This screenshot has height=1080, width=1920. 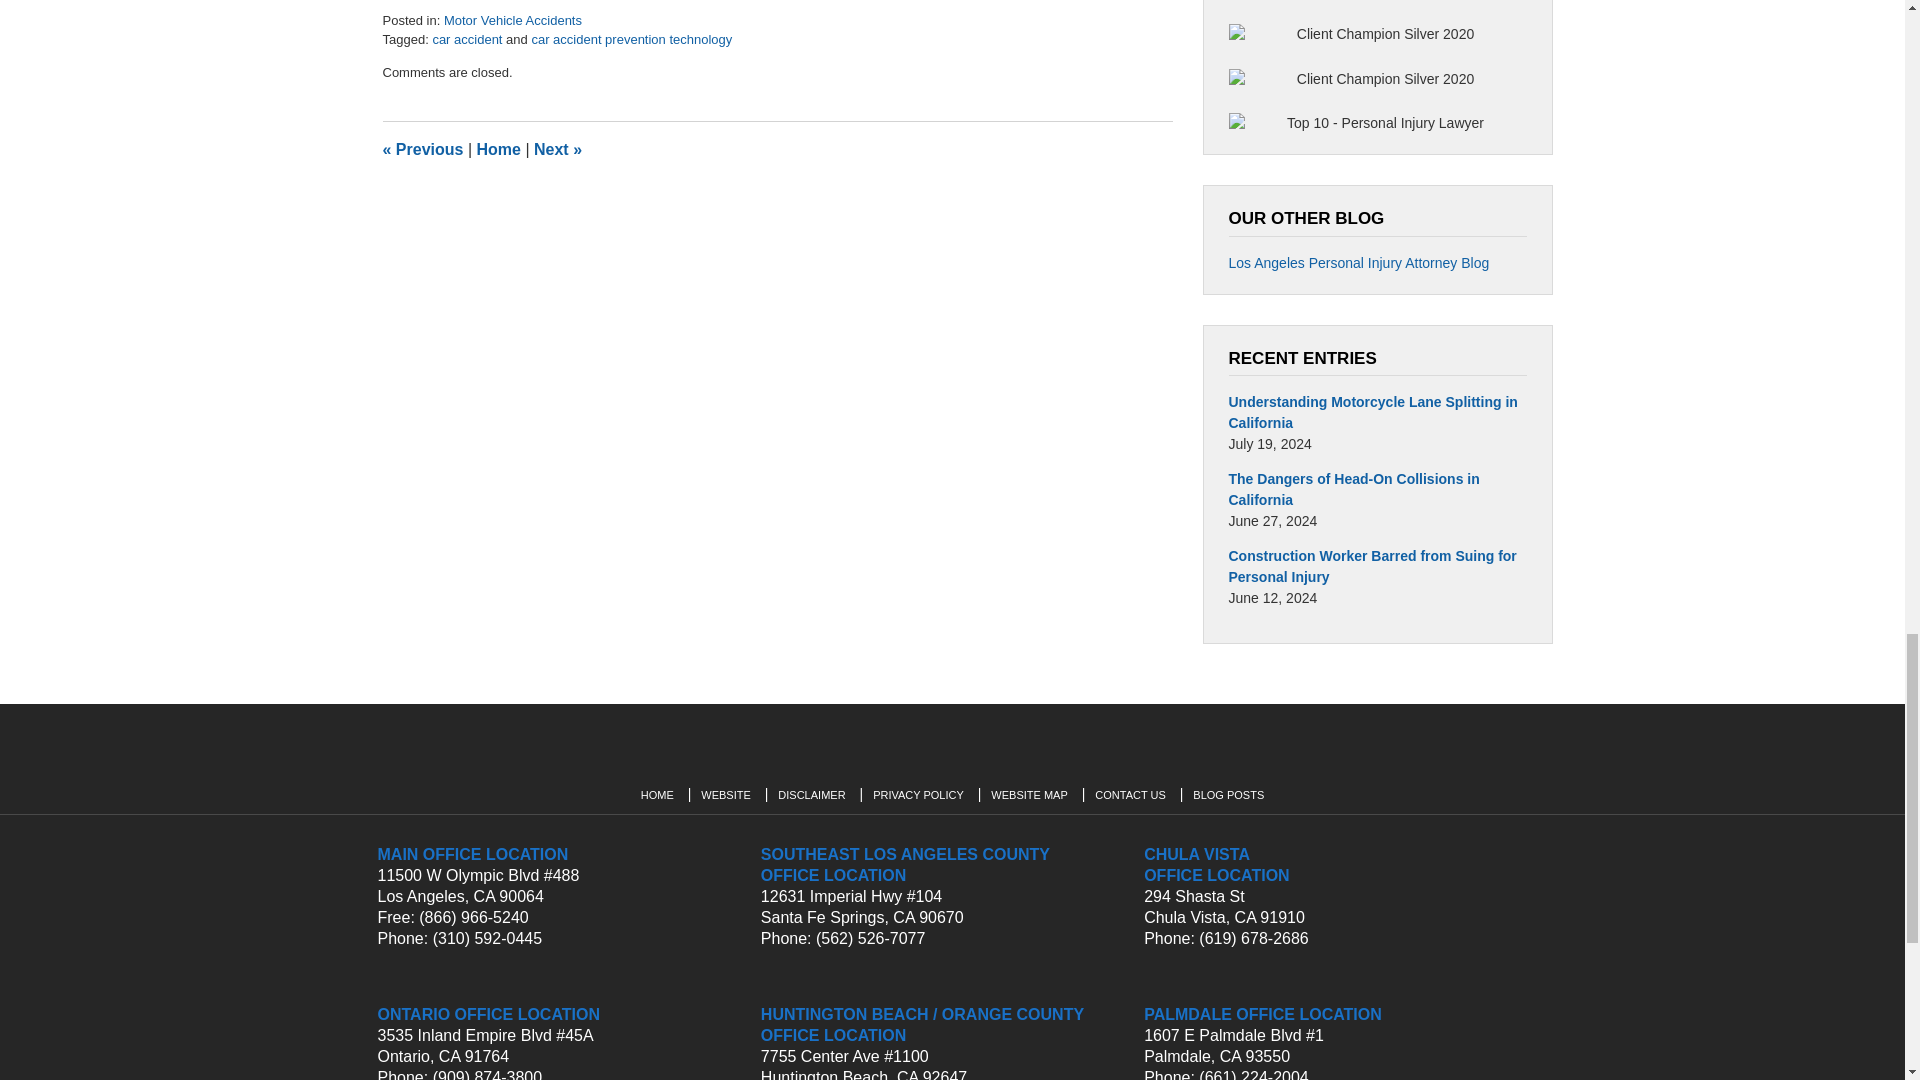 What do you see at coordinates (422, 149) in the screenshot?
I see `San Bernardino County Dangerous Roadway Verdict` at bounding box center [422, 149].